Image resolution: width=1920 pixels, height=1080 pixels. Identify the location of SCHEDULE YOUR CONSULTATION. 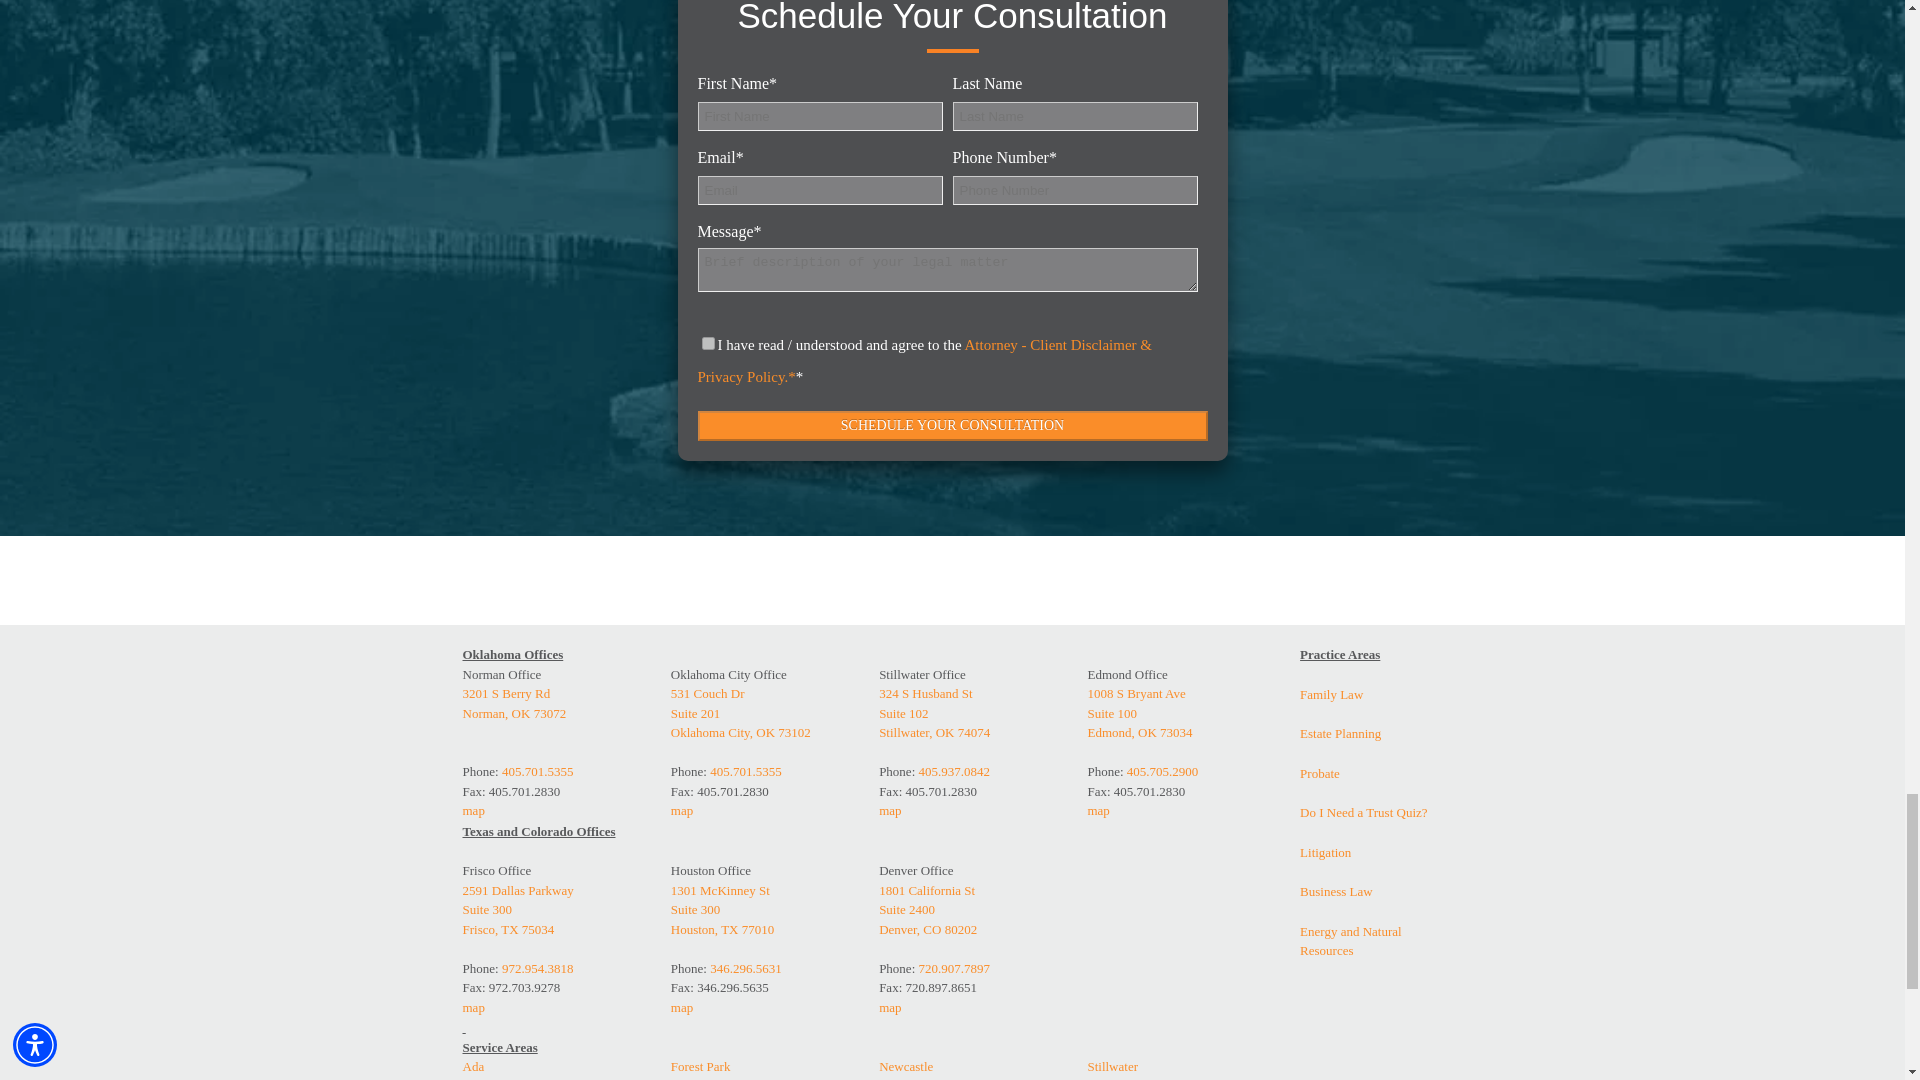
(952, 424).